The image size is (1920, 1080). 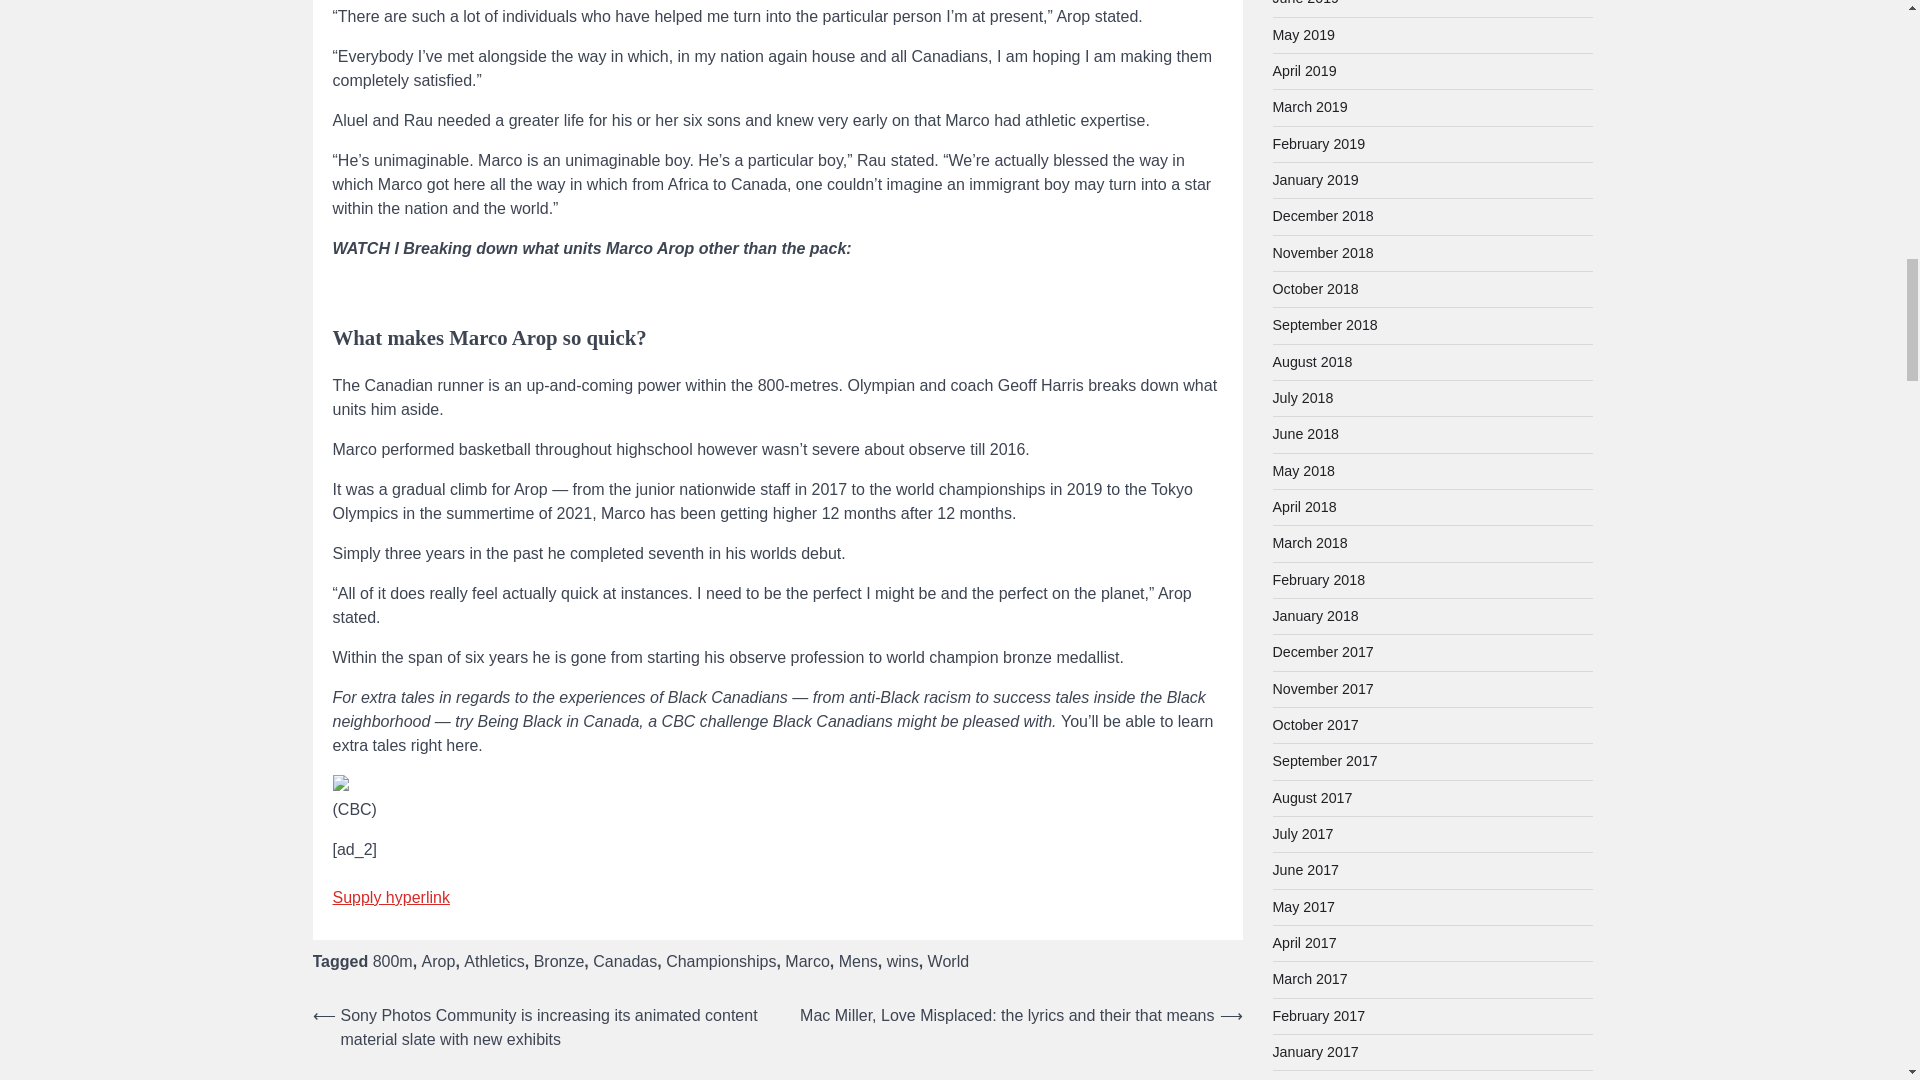 I want to click on Mens, so click(x=858, y=960).